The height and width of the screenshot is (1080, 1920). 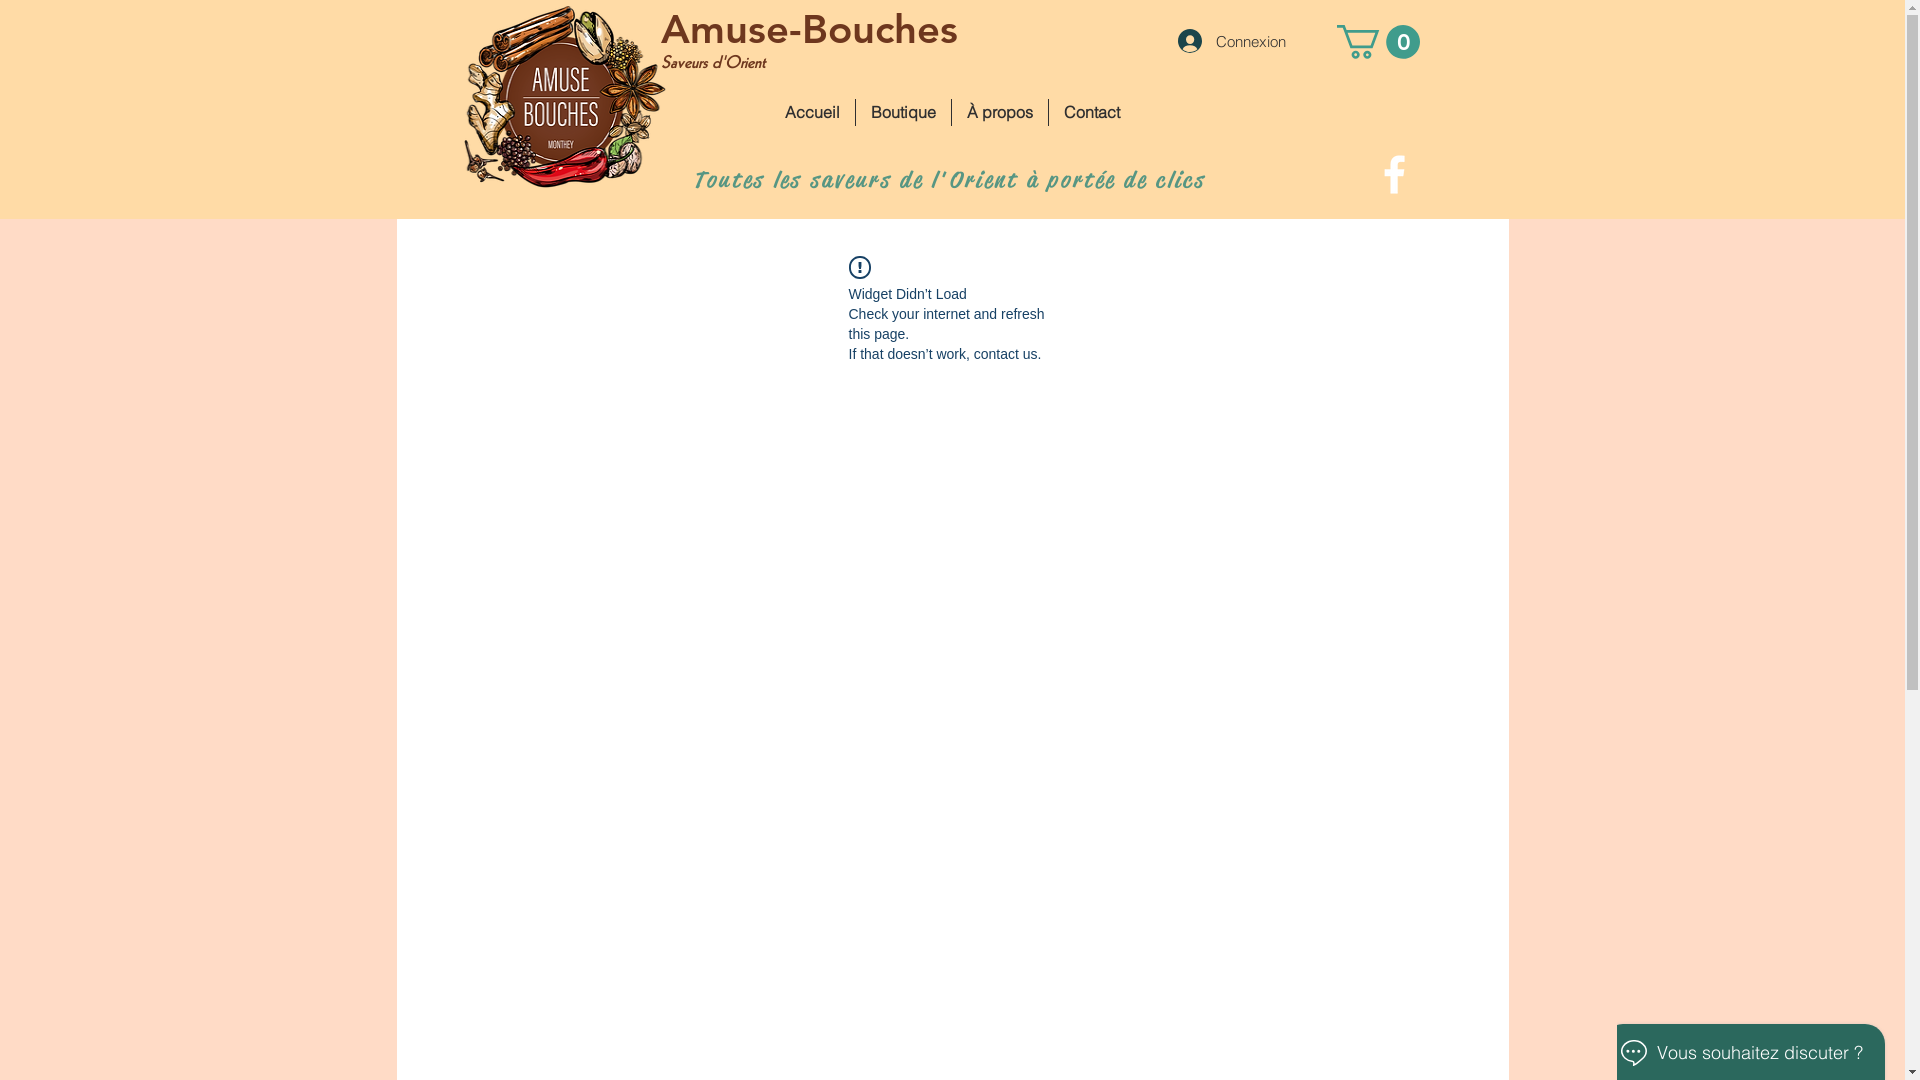 I want to click on Contact, so click(x=1092, y=112).